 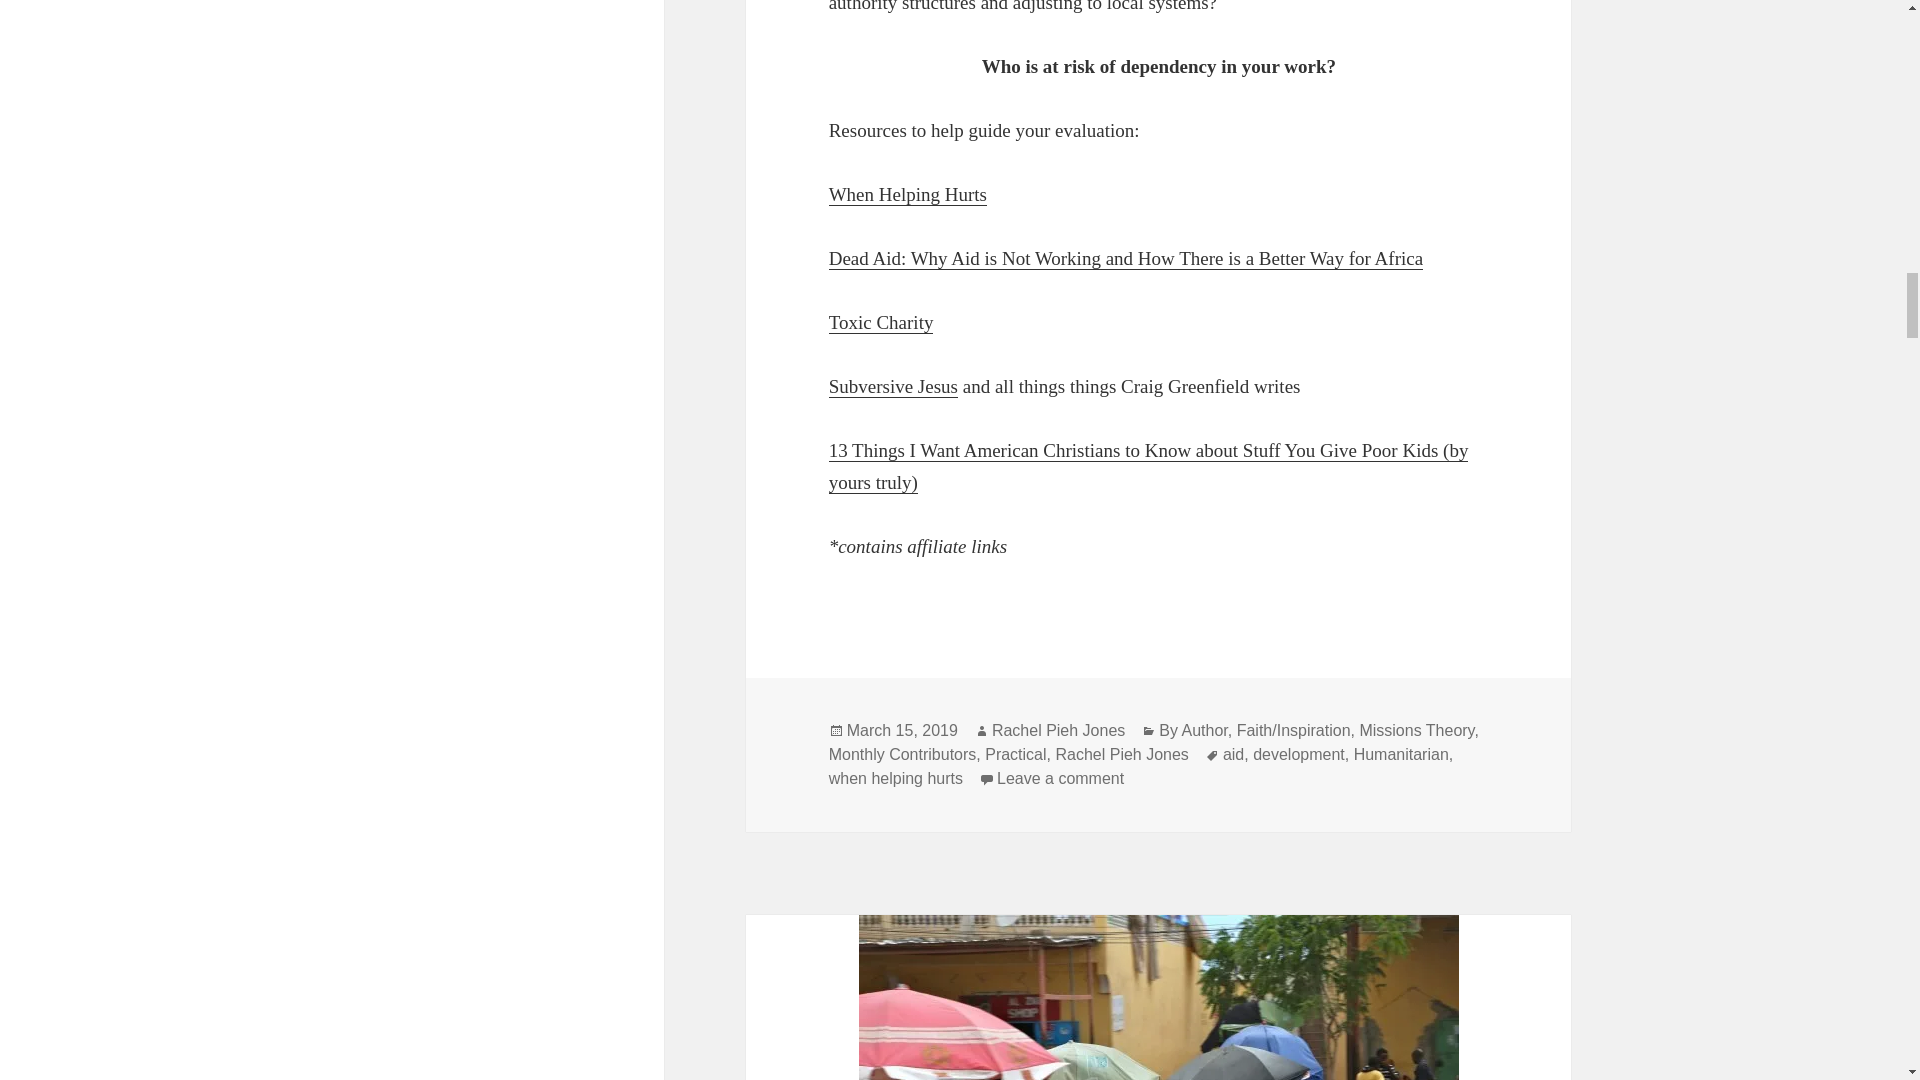 What do you see at coordinates (1416, 730) in the screenshot?
I see `Practical` at bounding box center [1416, 730].